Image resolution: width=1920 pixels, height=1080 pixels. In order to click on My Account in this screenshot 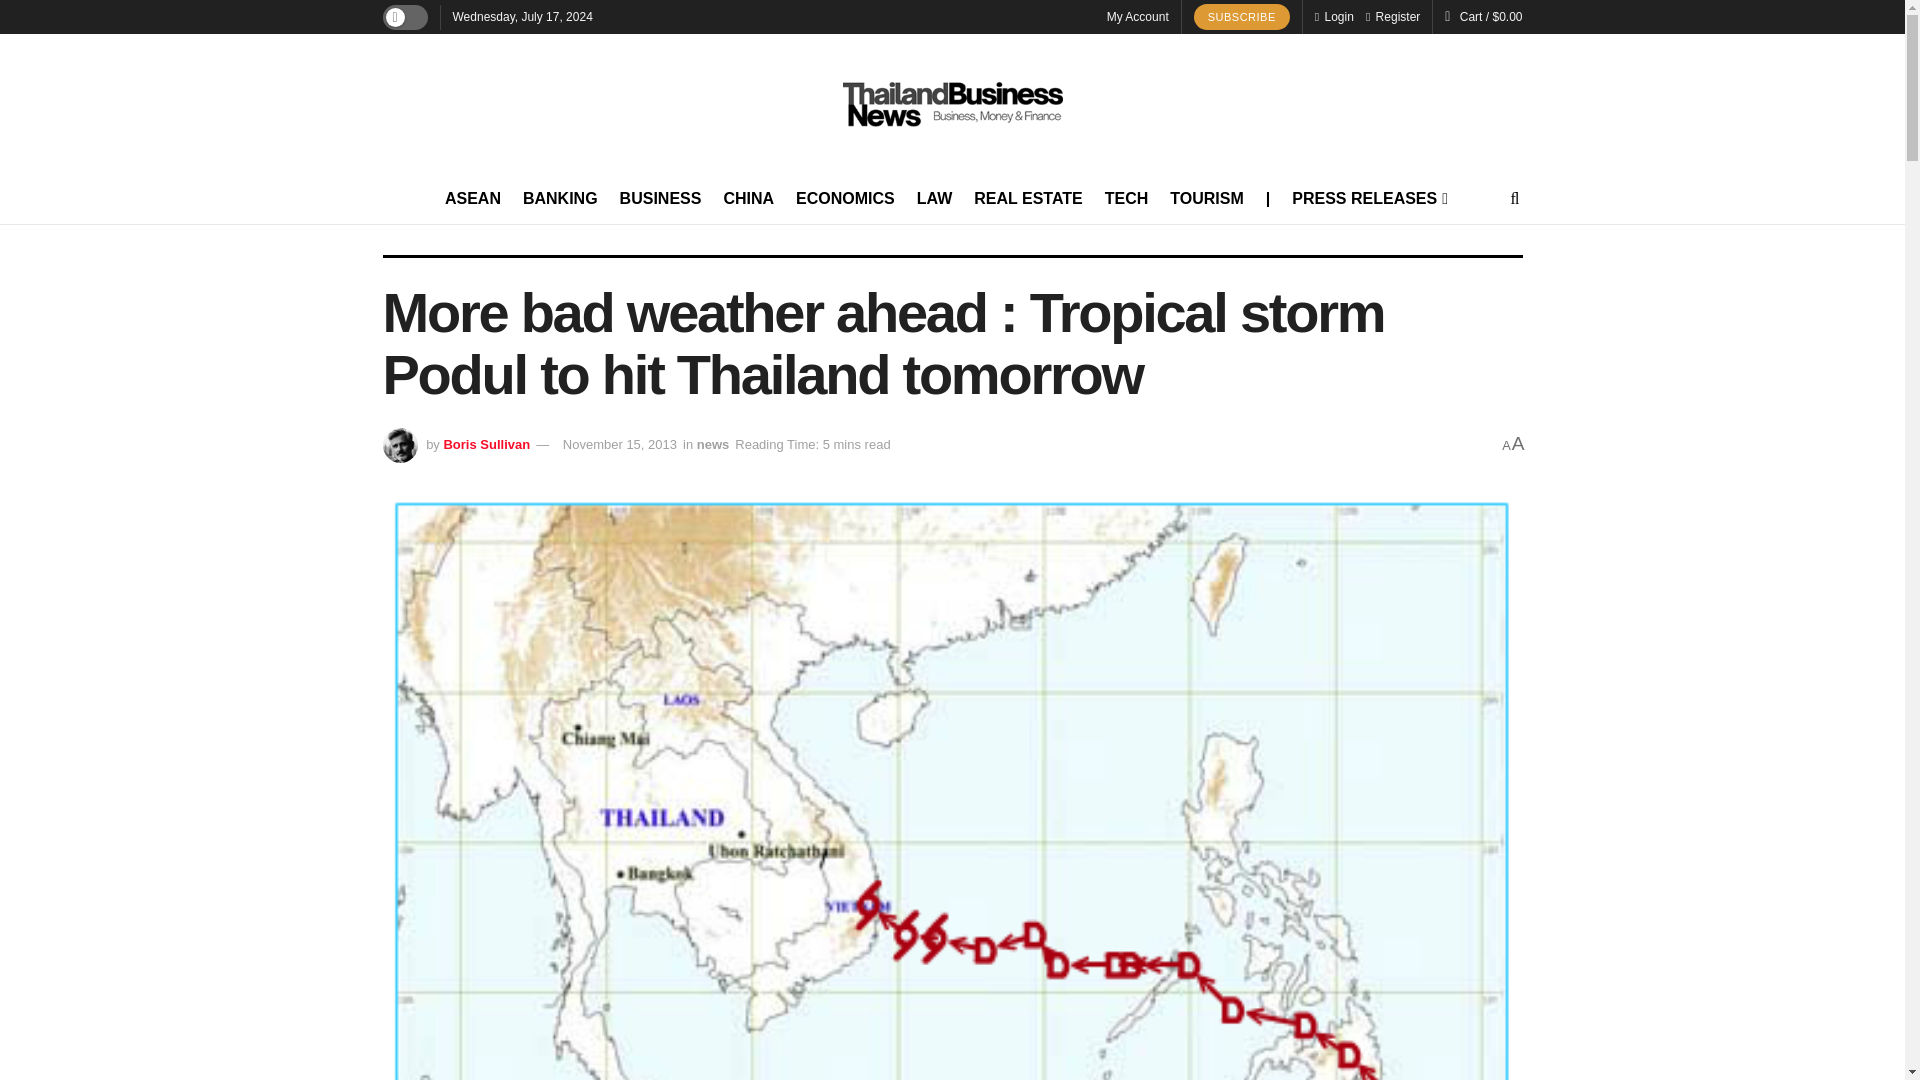, I will do `click(1138, 16)`.